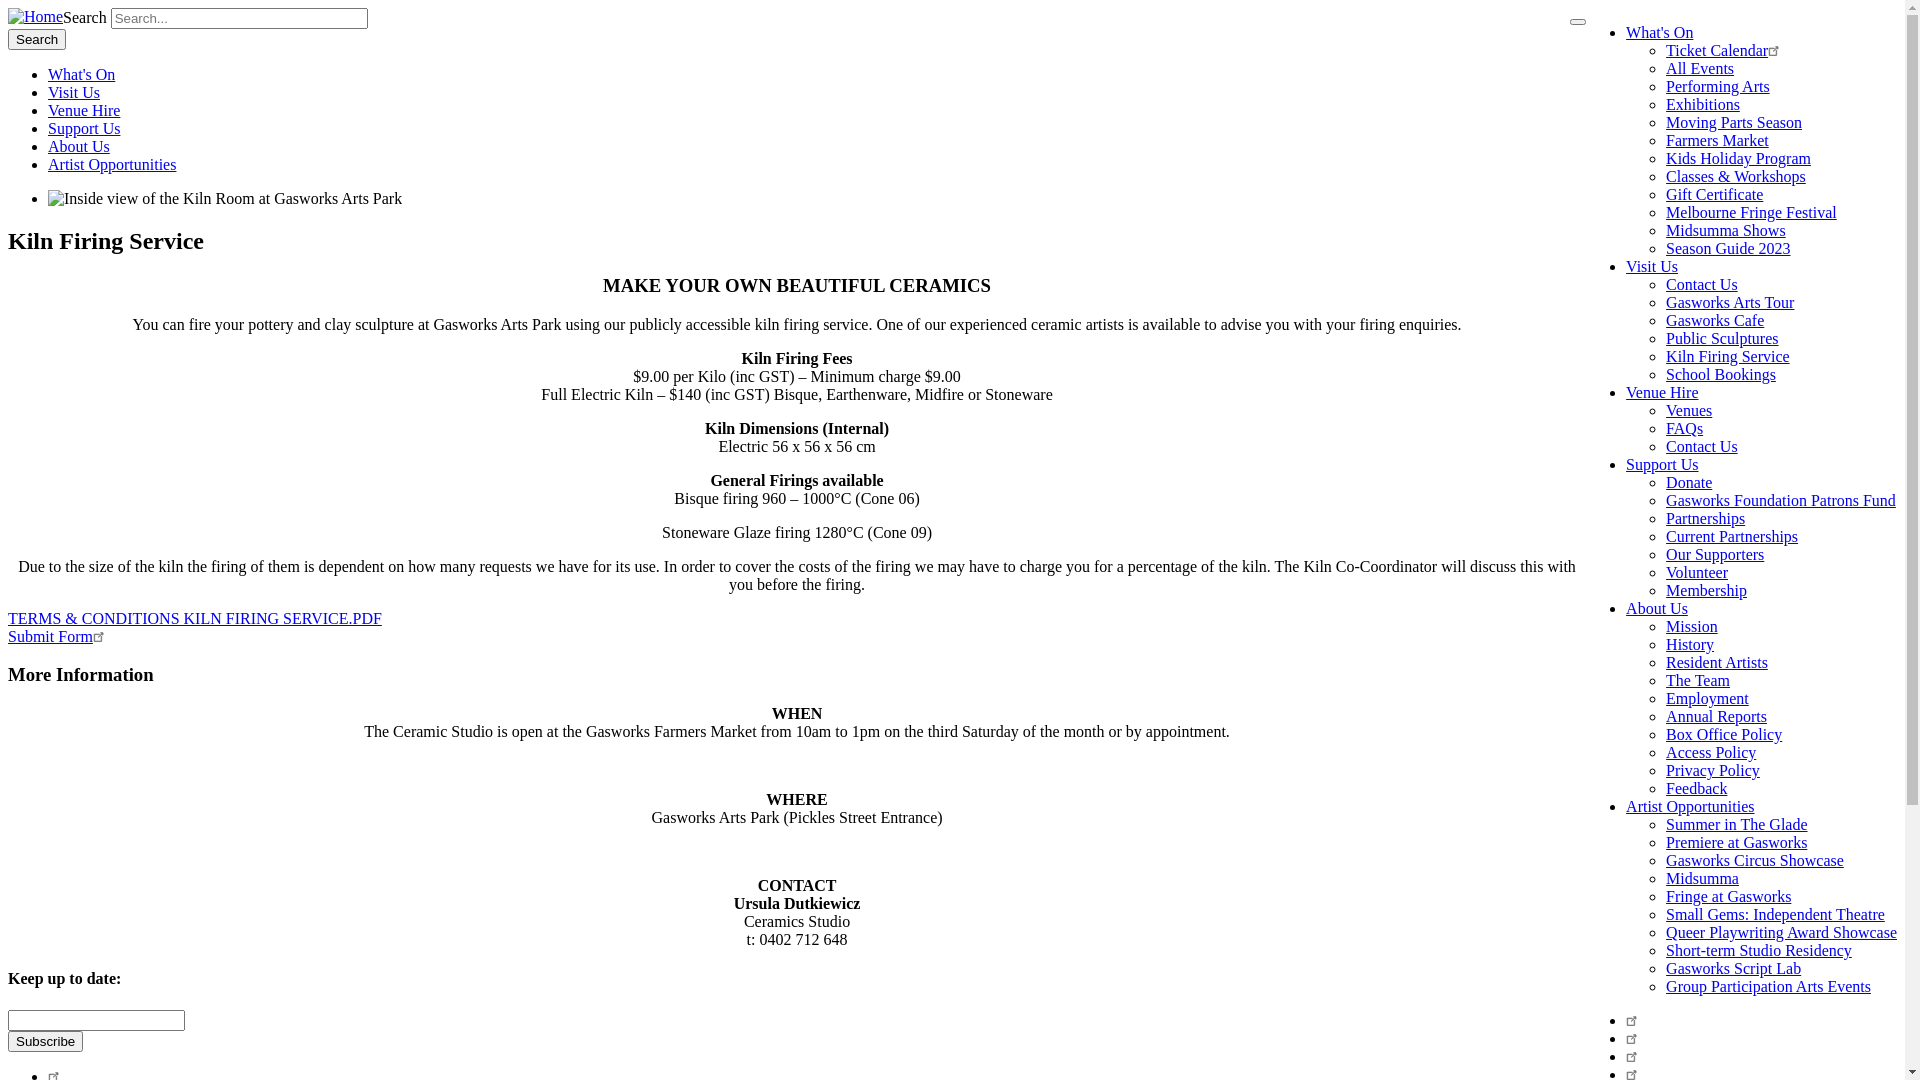 The width and height of the screenshot is (1920, 1080). I want to click on Access Policy, so click(1711, 752).